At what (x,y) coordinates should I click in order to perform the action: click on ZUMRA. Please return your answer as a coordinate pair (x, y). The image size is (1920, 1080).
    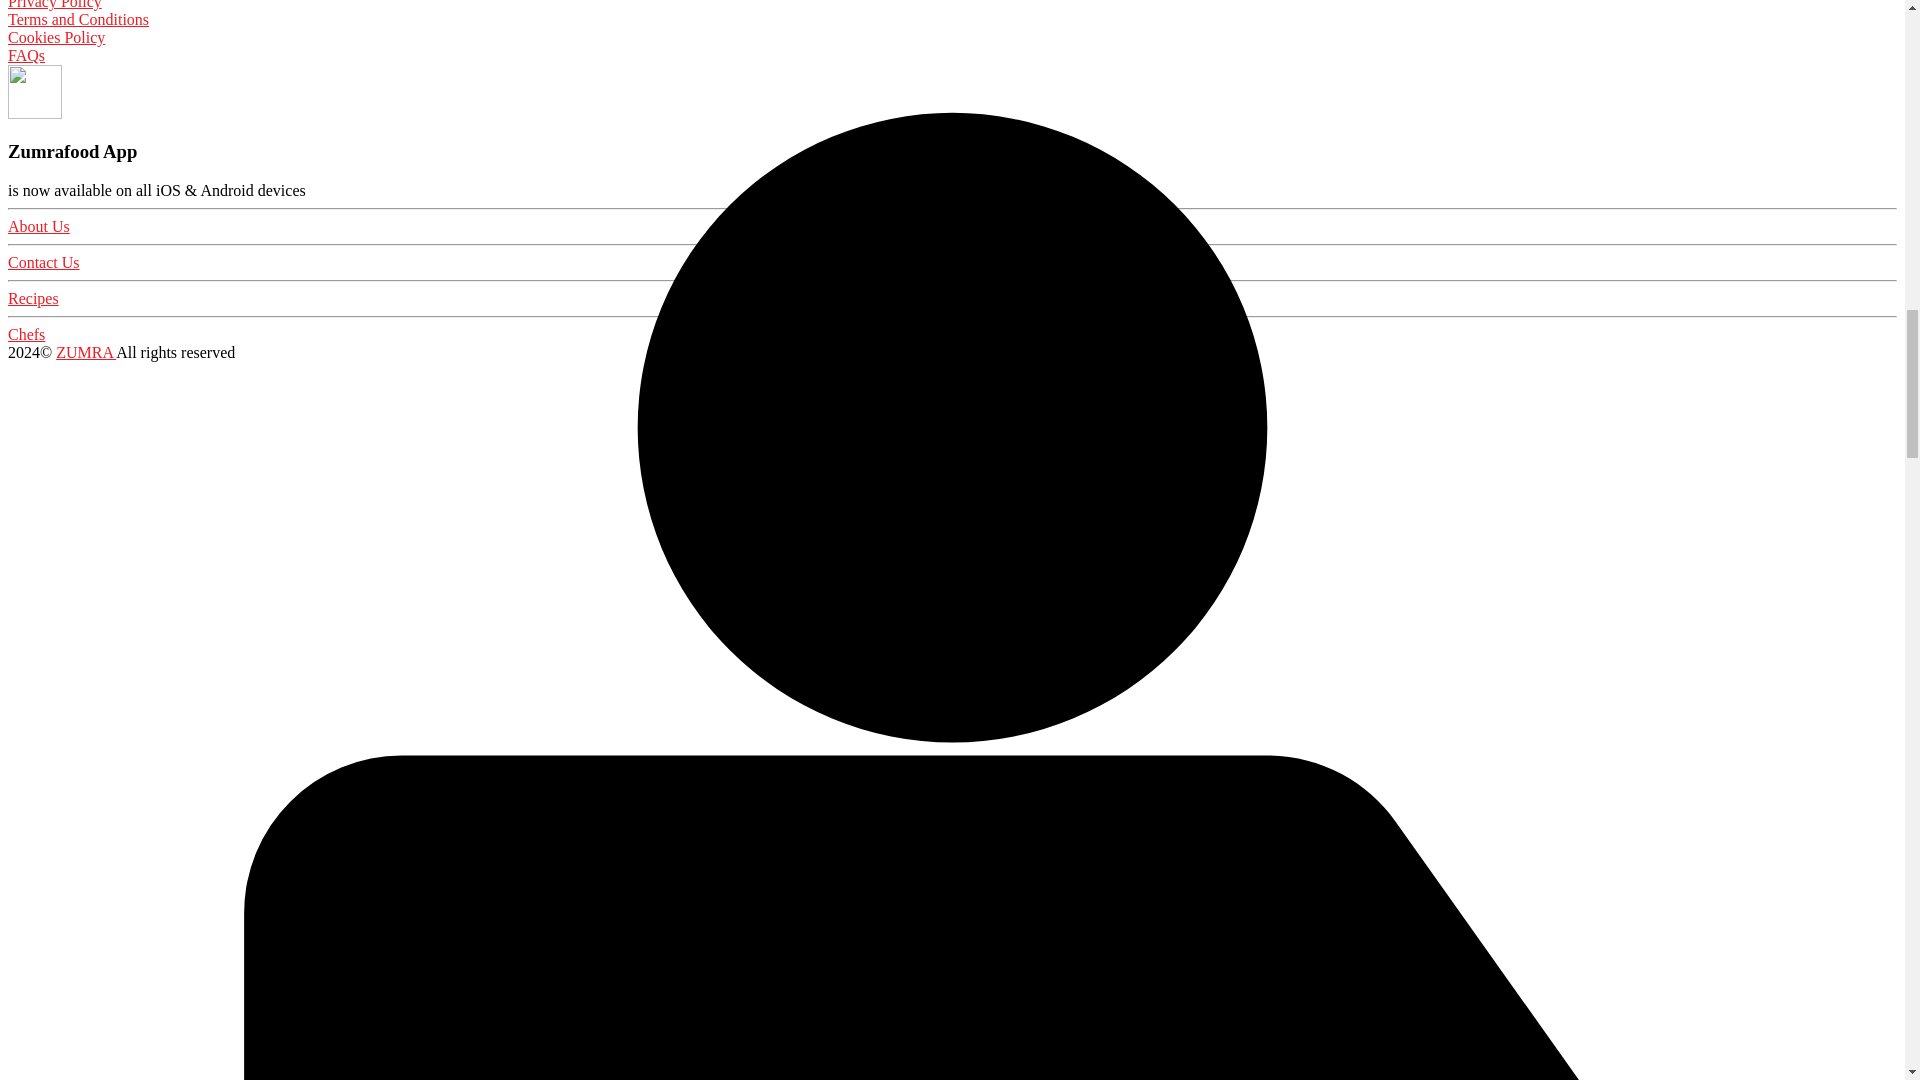
    Looking at the image, I should click on (85, 352).